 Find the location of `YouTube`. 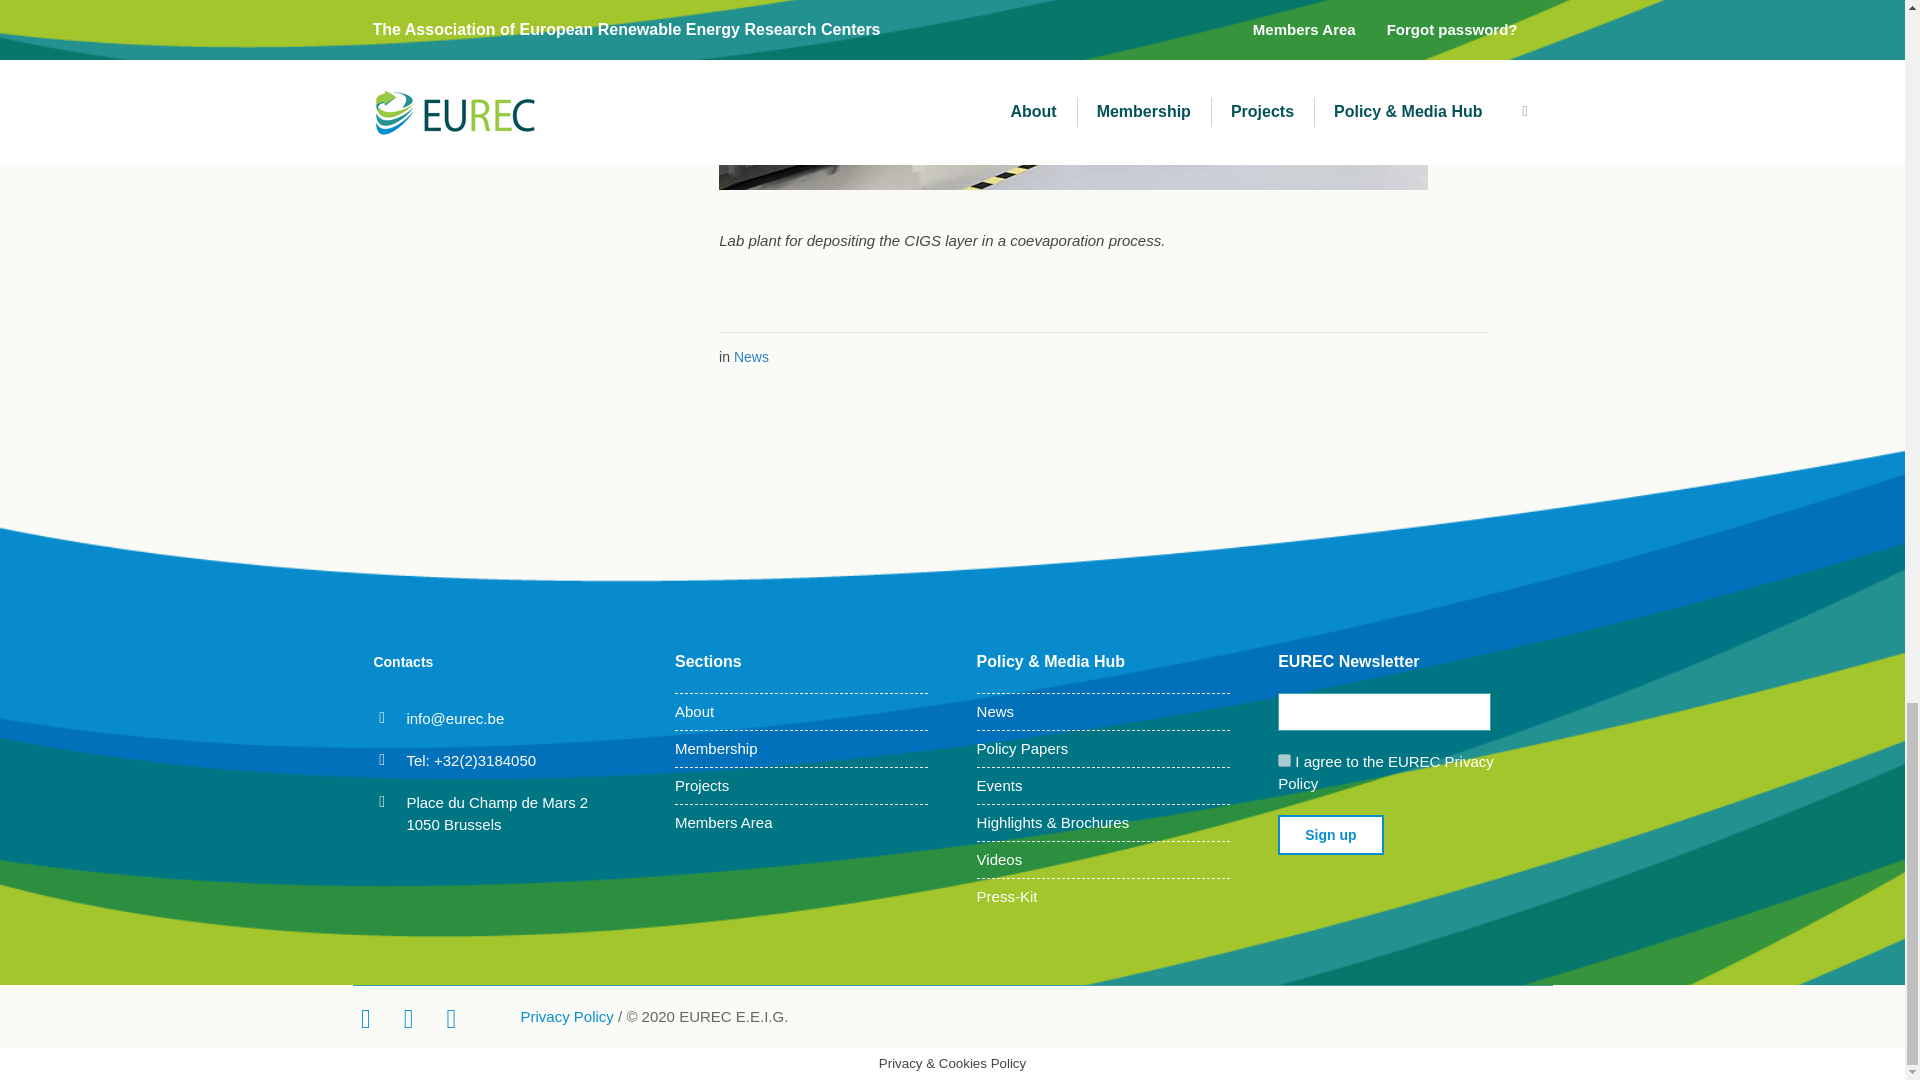

YouTube is located at coordinates (448, 1018).